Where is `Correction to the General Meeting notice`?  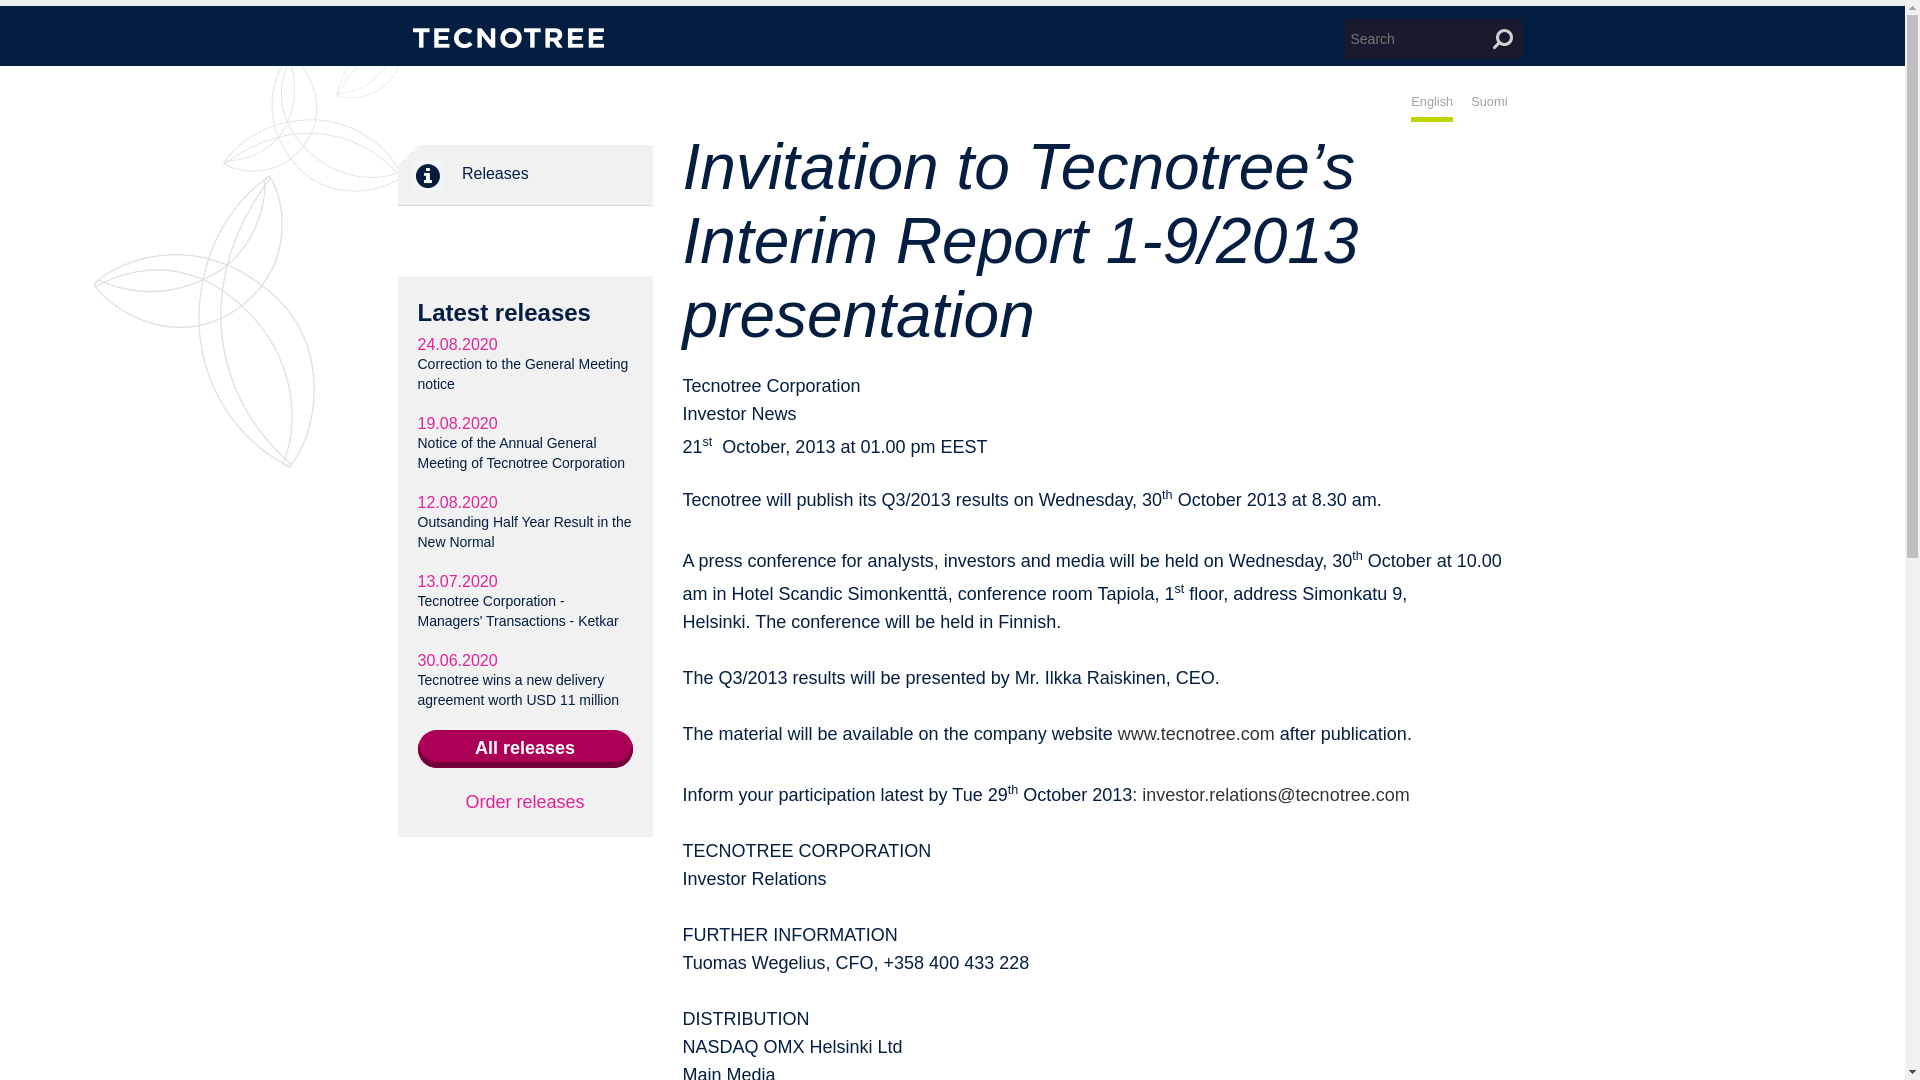 Correction to the General Meeting notice is located at coordinates (524, 374).